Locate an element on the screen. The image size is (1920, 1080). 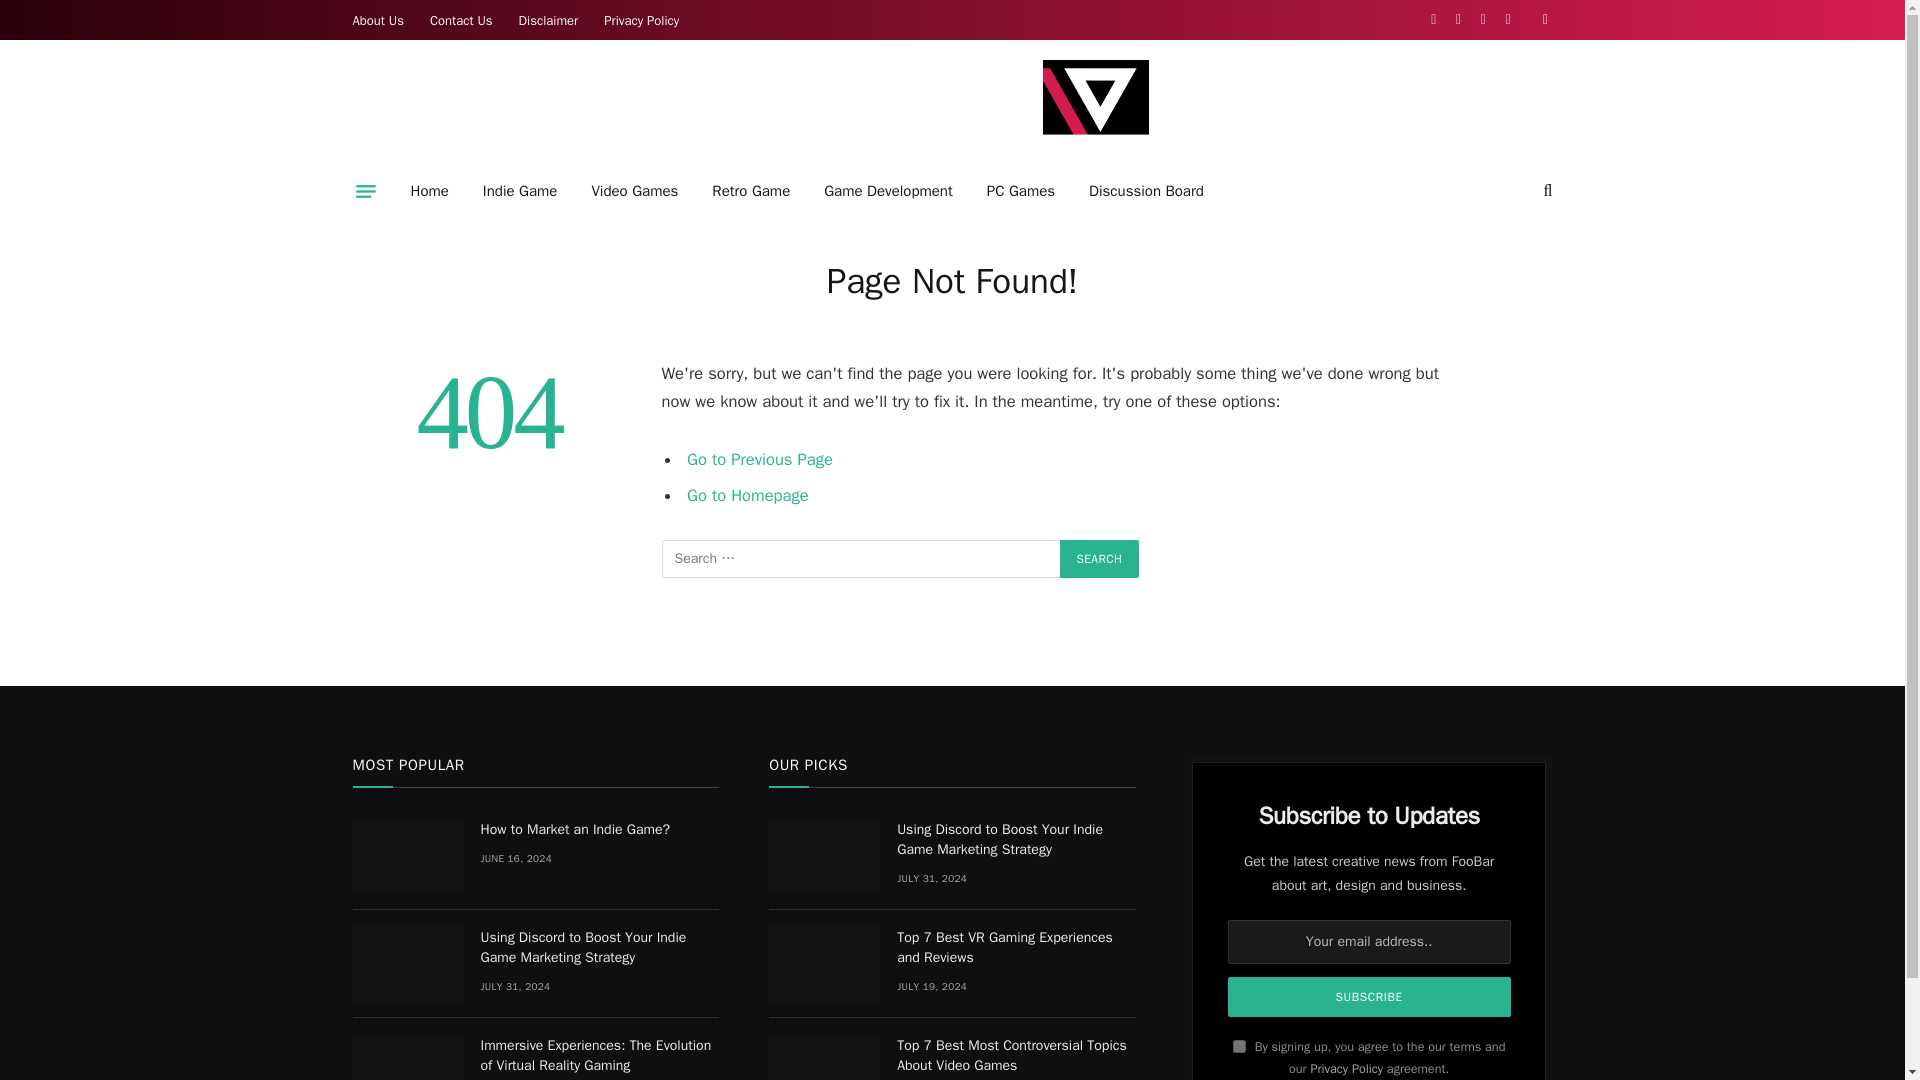
Discussion Board is located at coordinates (1146, 191).